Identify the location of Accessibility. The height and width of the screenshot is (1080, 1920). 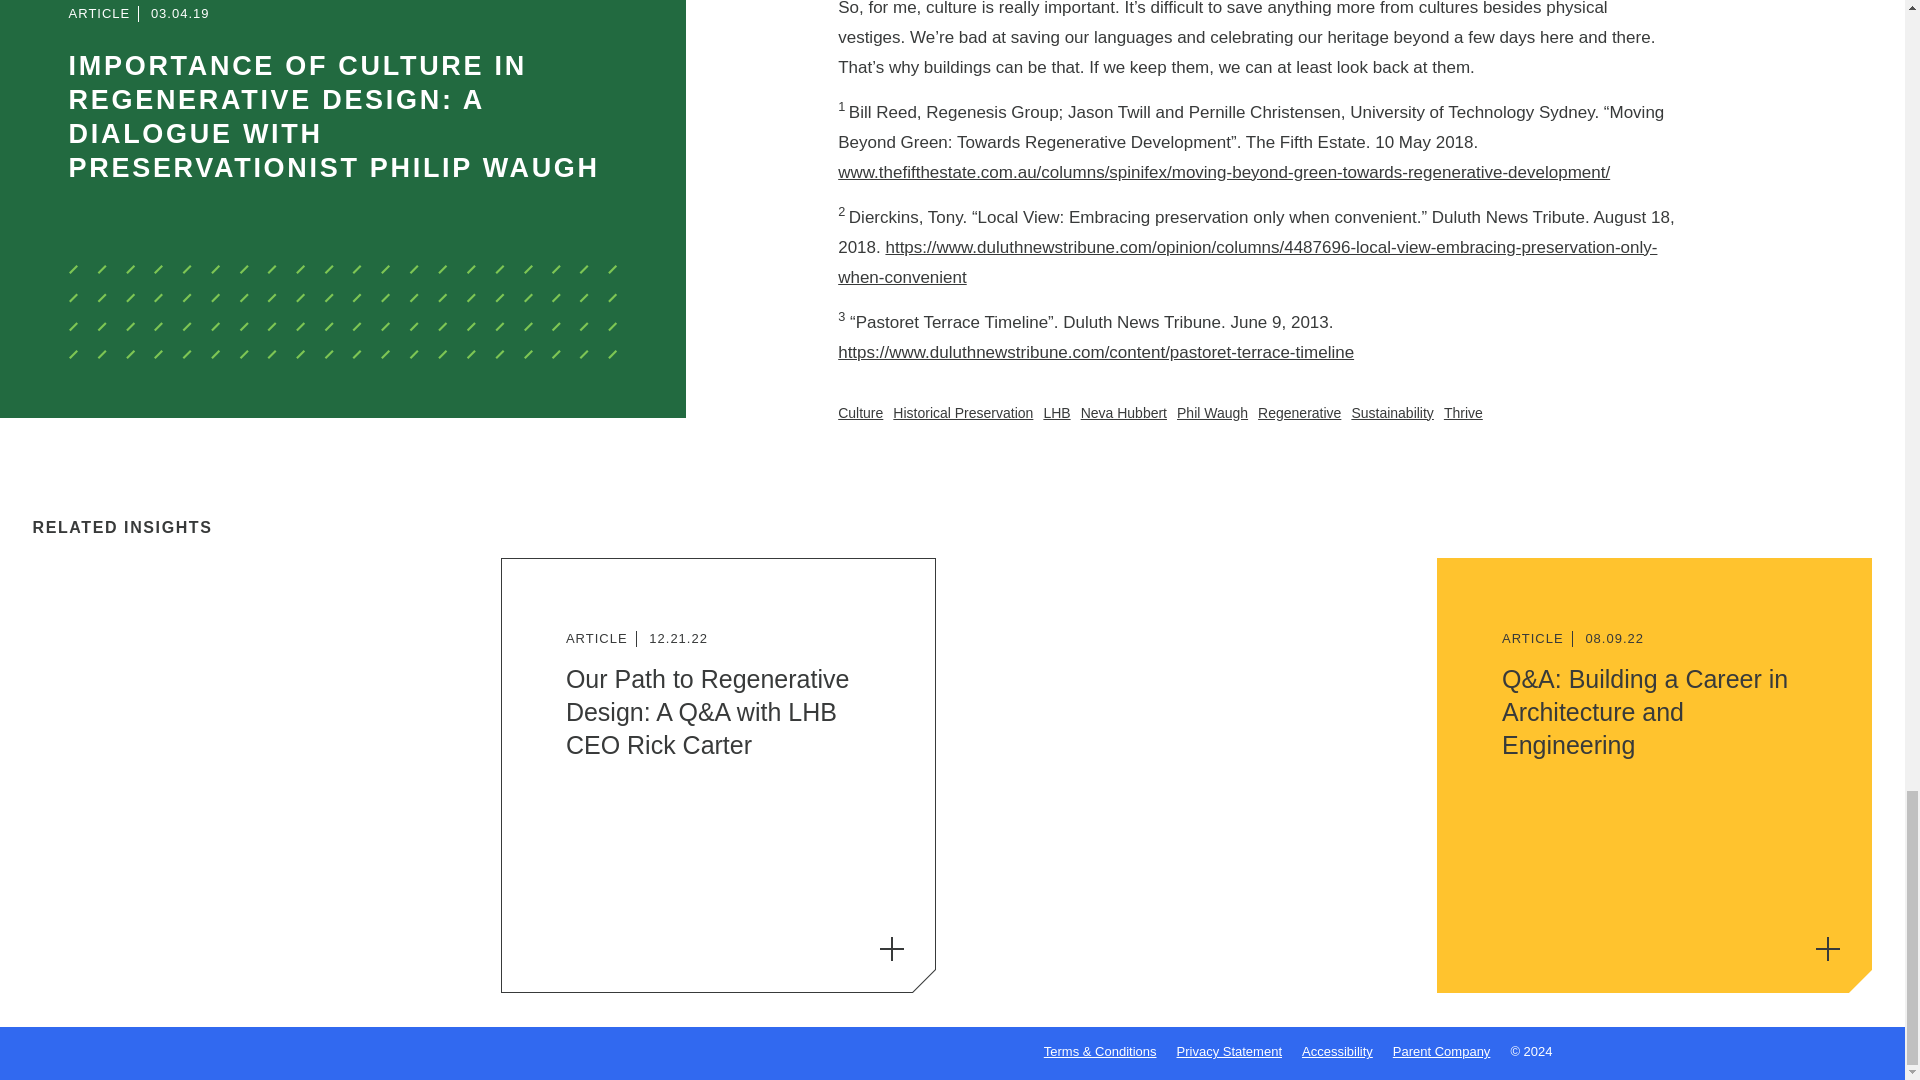
(1336, 1052).